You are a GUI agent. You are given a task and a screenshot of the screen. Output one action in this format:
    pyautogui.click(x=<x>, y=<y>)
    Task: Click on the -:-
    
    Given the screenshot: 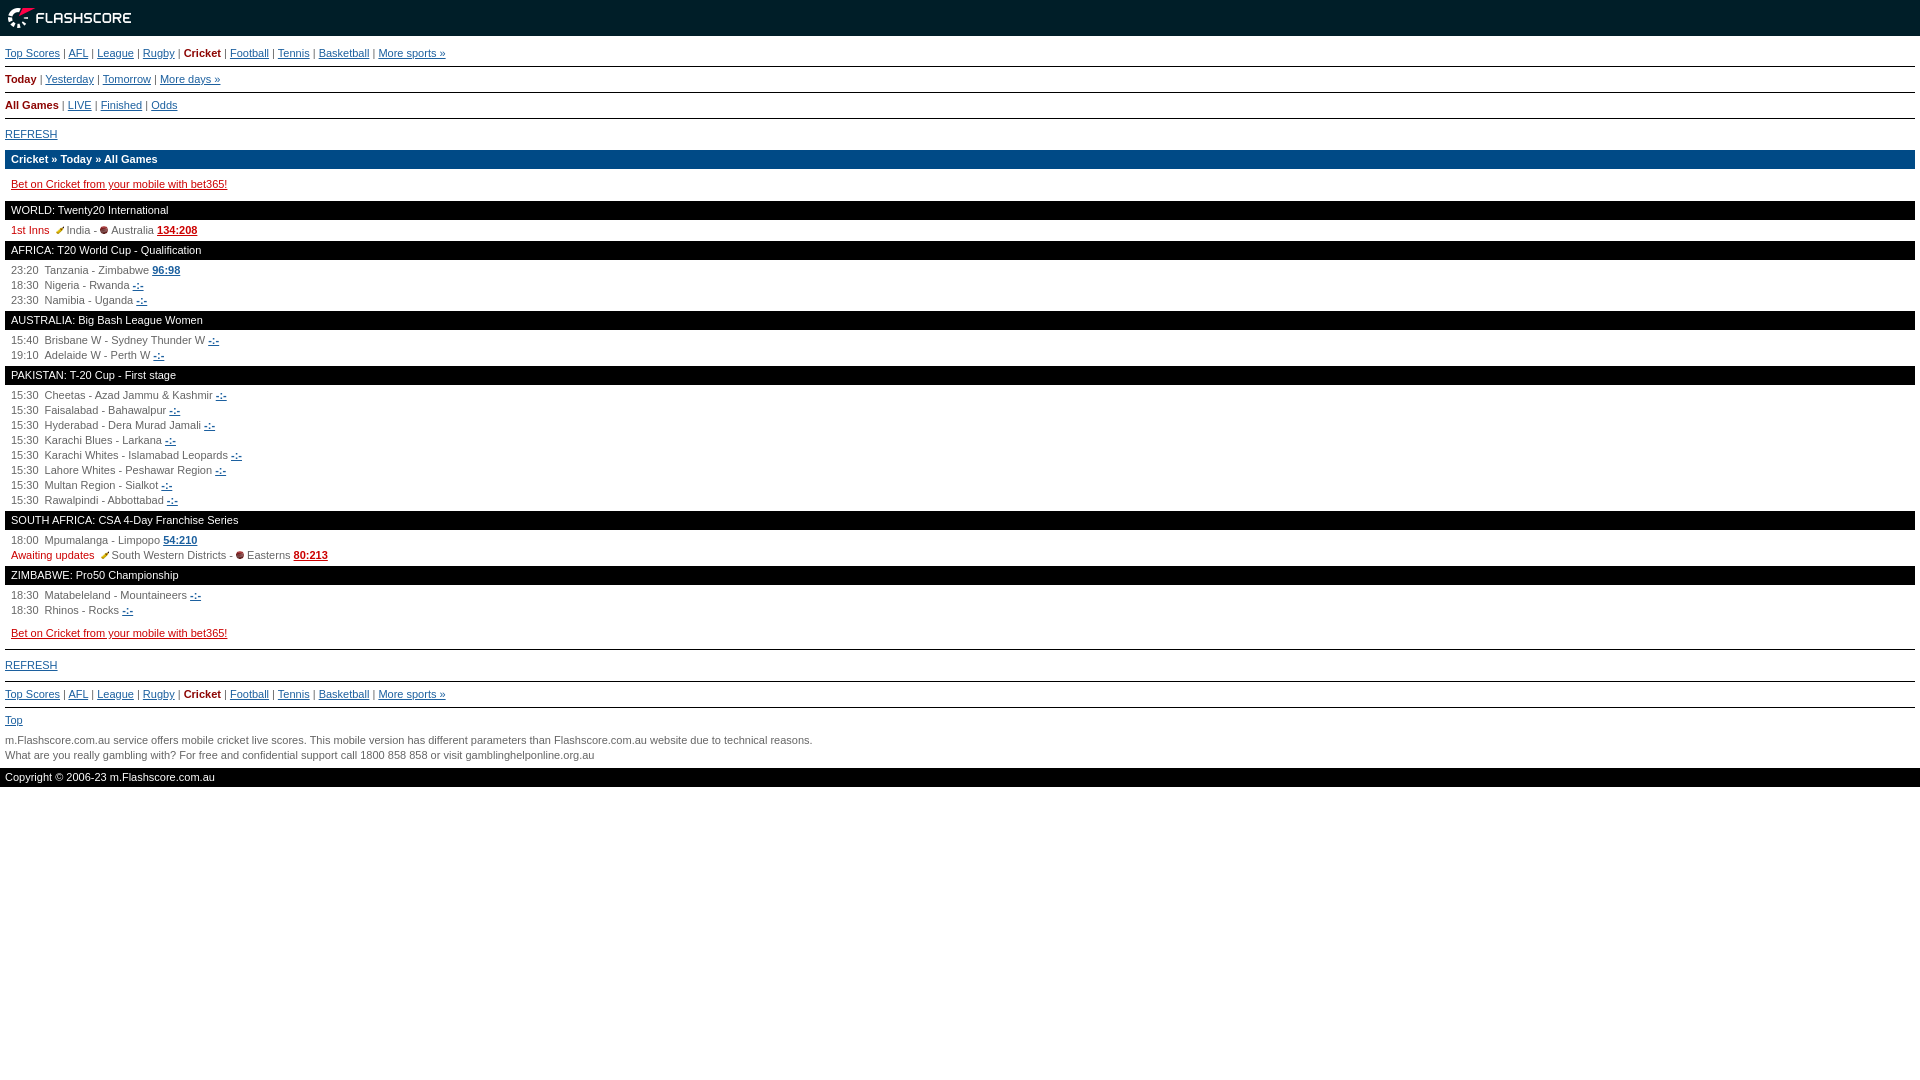 What is the action you would take?
    pyautogui.click(x=138, y=285)
    